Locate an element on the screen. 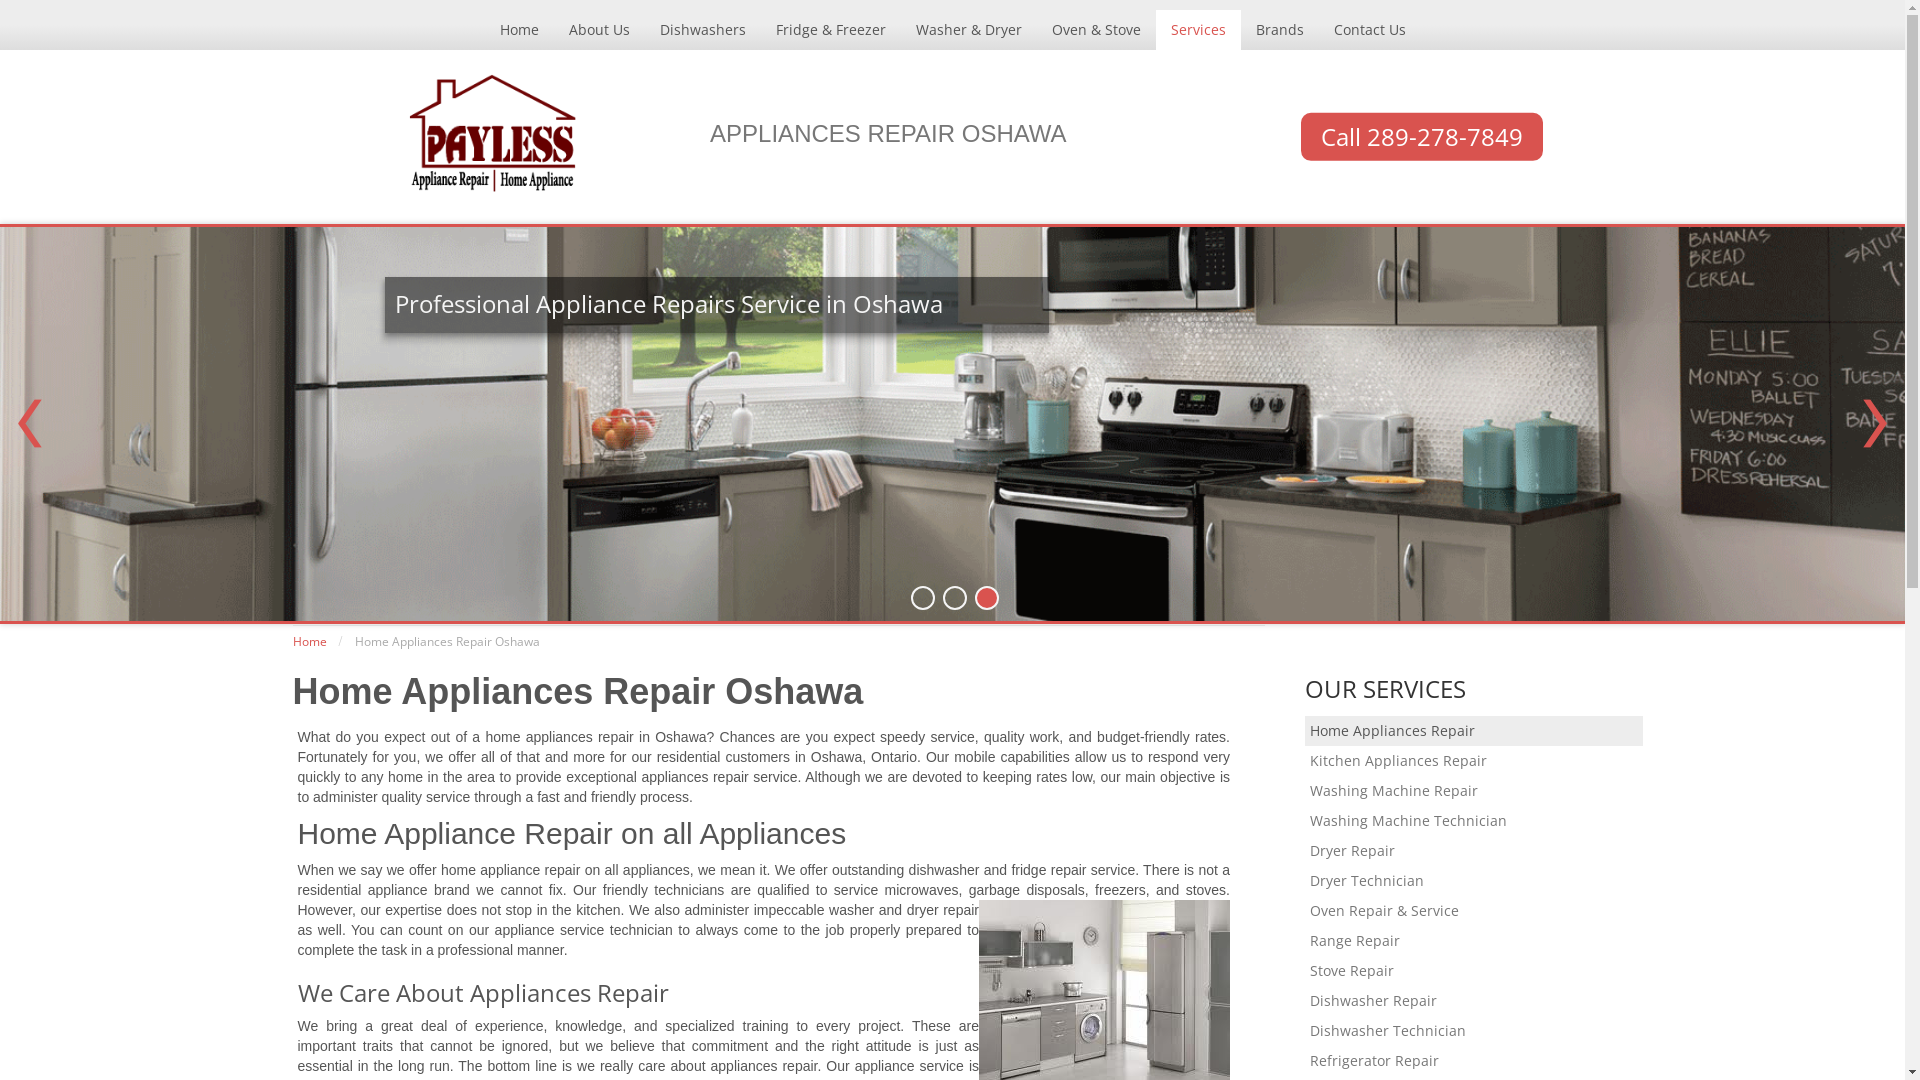 Image resolution: width=1920 pixels, height=1080 pixels. Dryer Technician is located at coordinates (1474, 881).